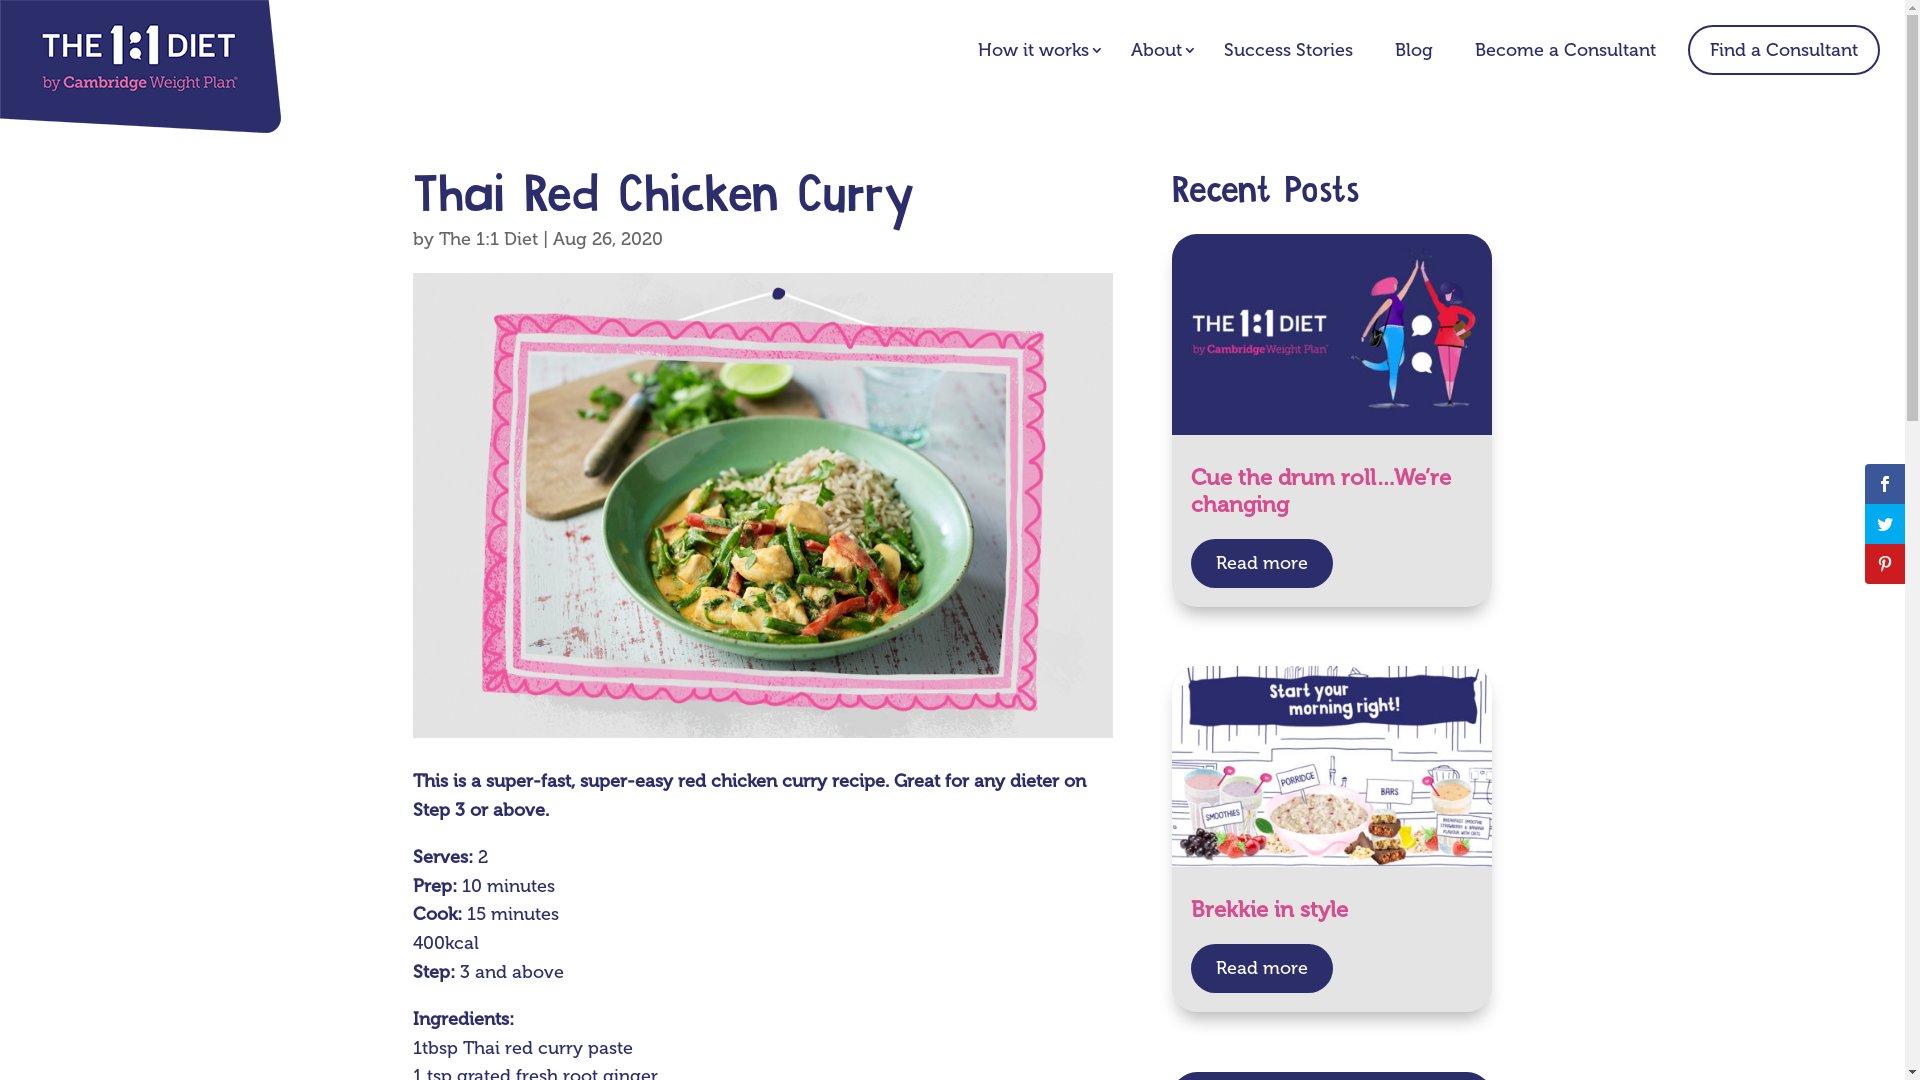 This screenshot has width=1920, height=1080. I want to click on Blog, so click(1414, 50).